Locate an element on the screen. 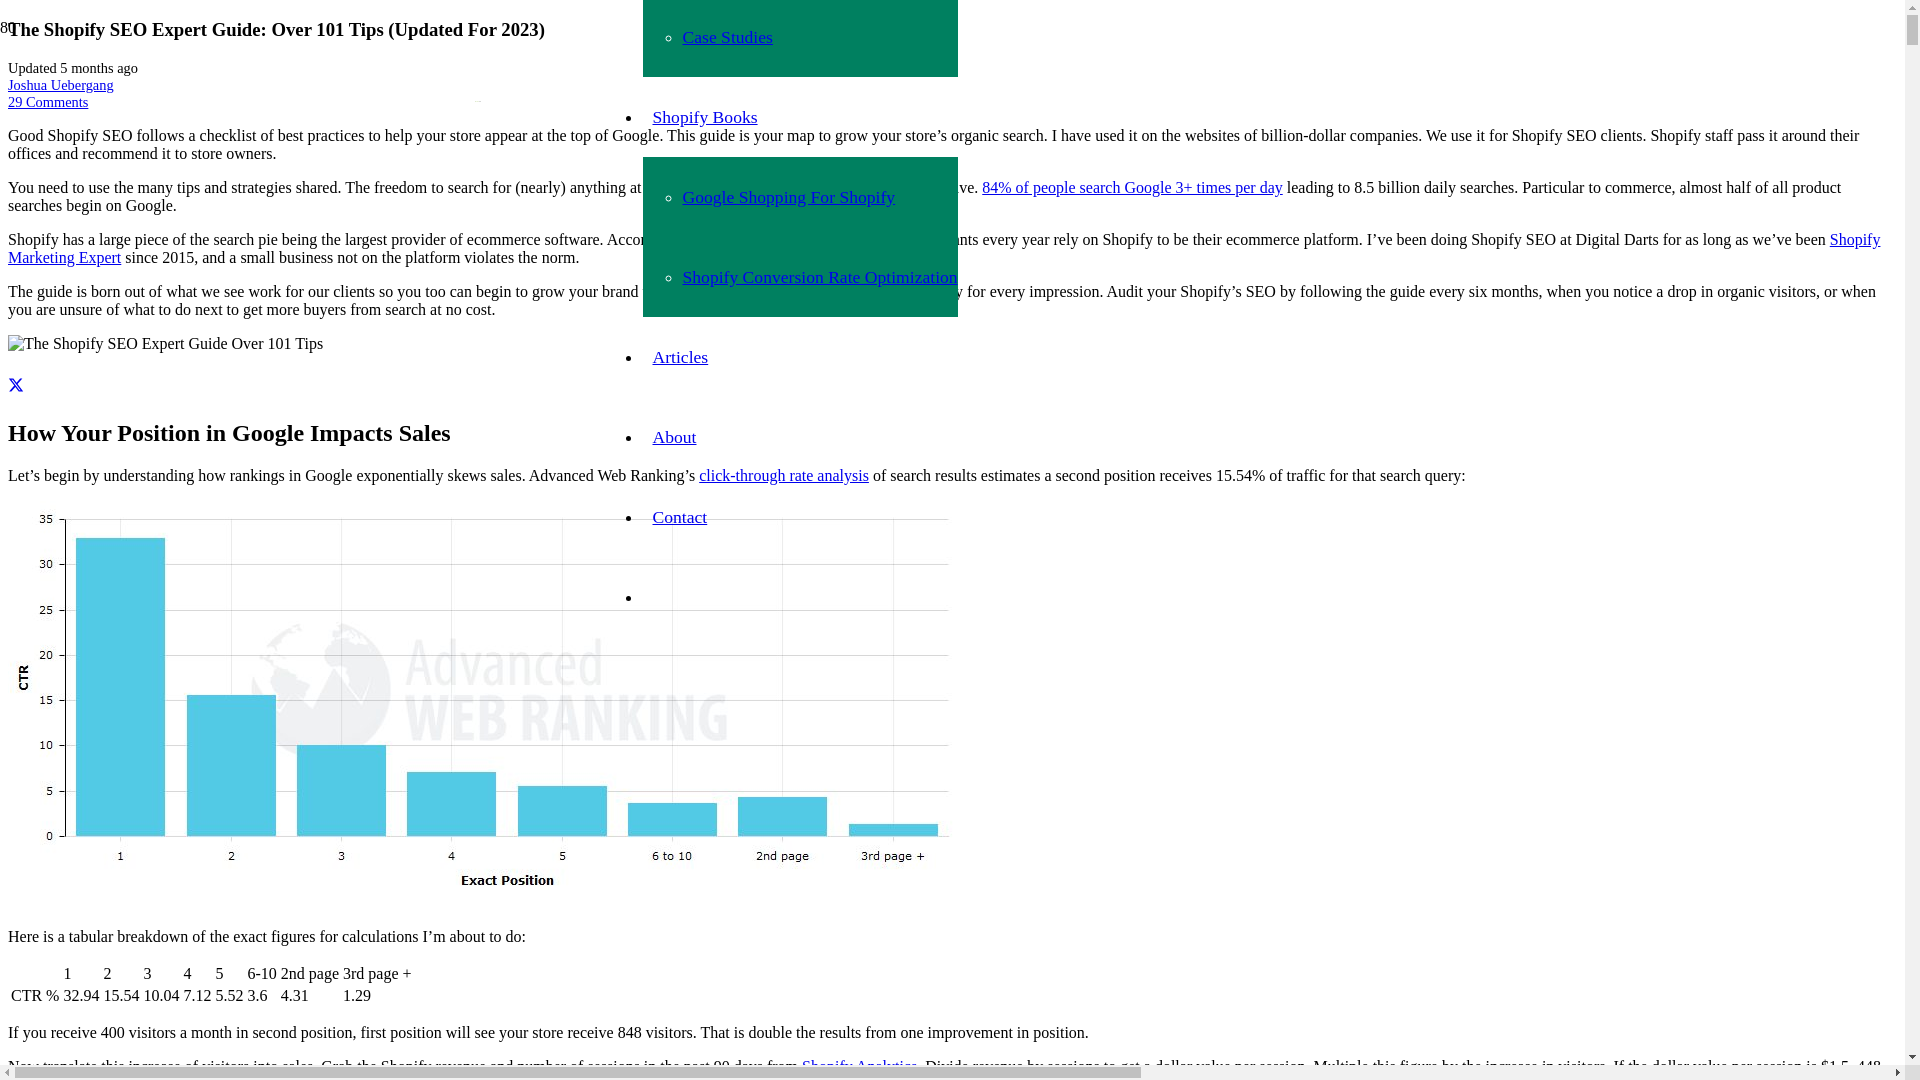  Google Shopping For Shopify is located at coordinates (788, 196).